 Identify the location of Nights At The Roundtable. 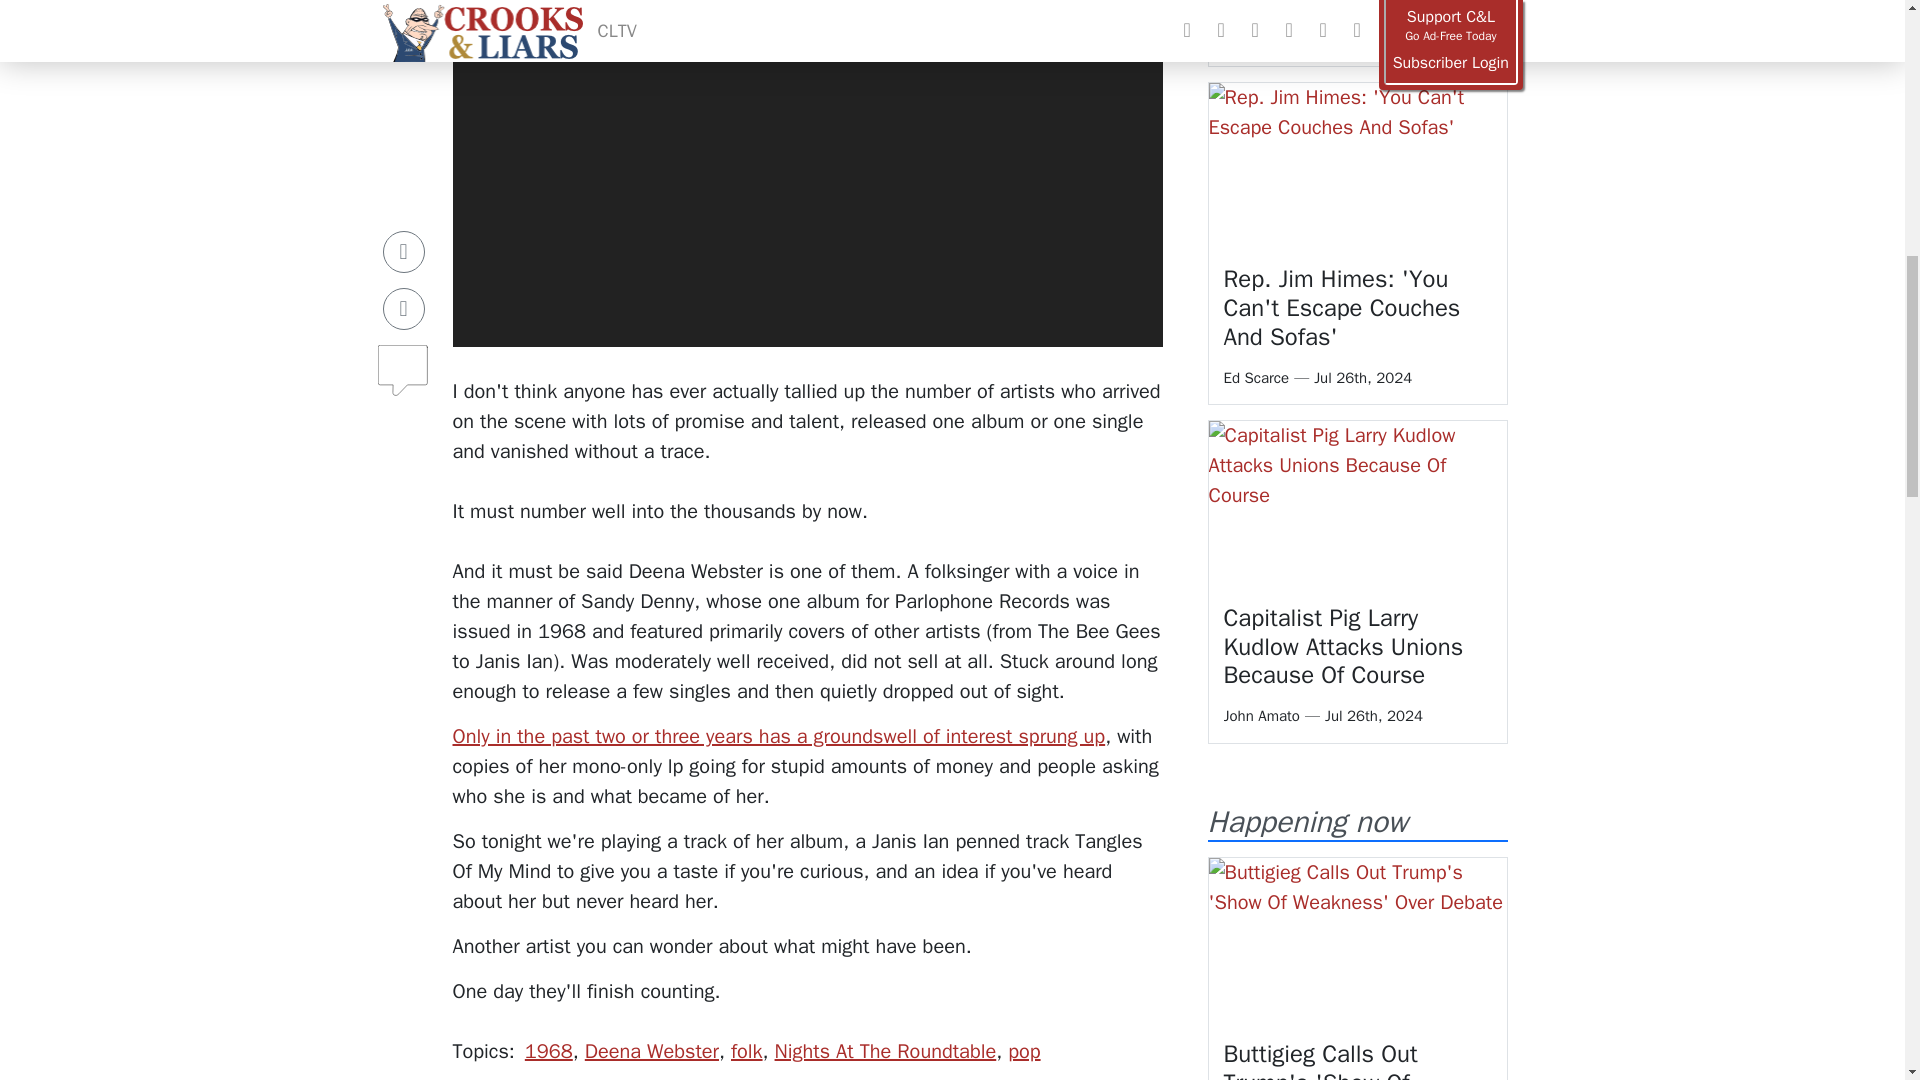
(886, 1050).